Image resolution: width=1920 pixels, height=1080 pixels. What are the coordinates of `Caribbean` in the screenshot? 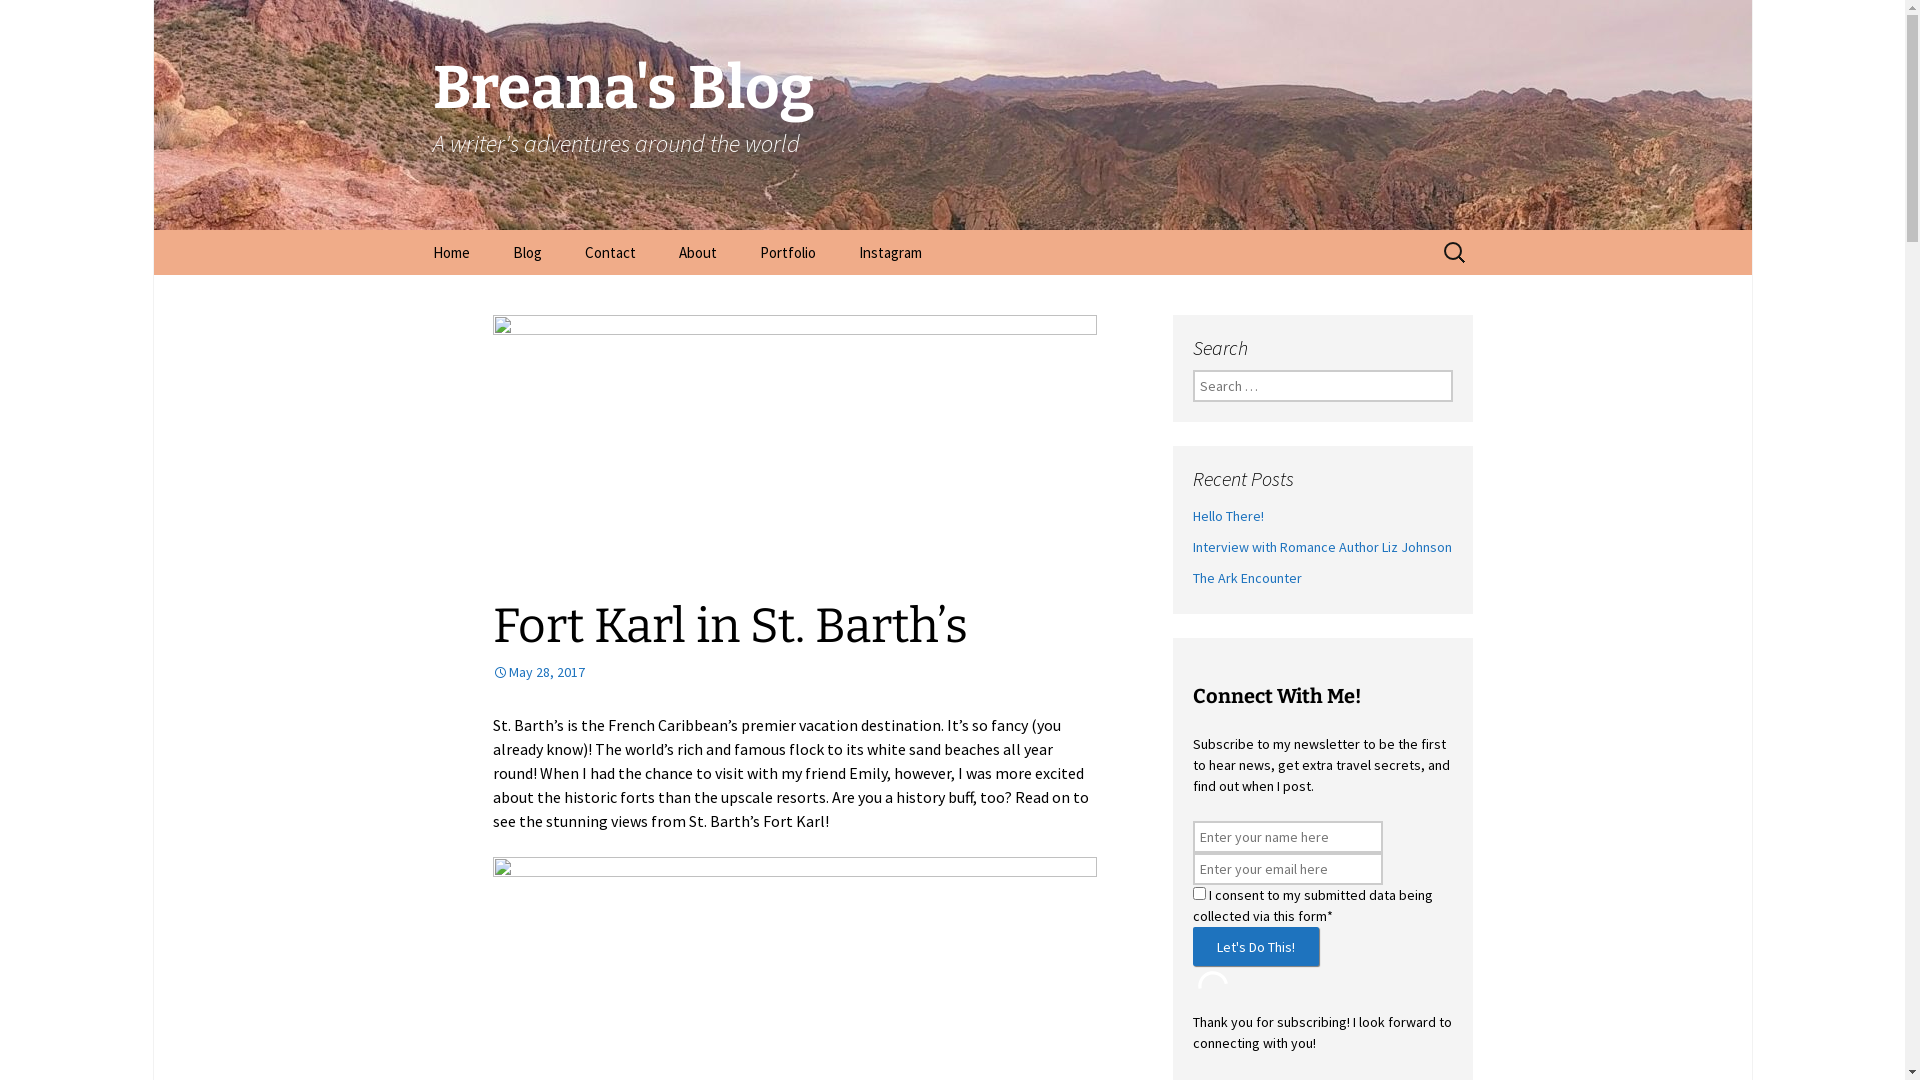 It's located at (944, 672).